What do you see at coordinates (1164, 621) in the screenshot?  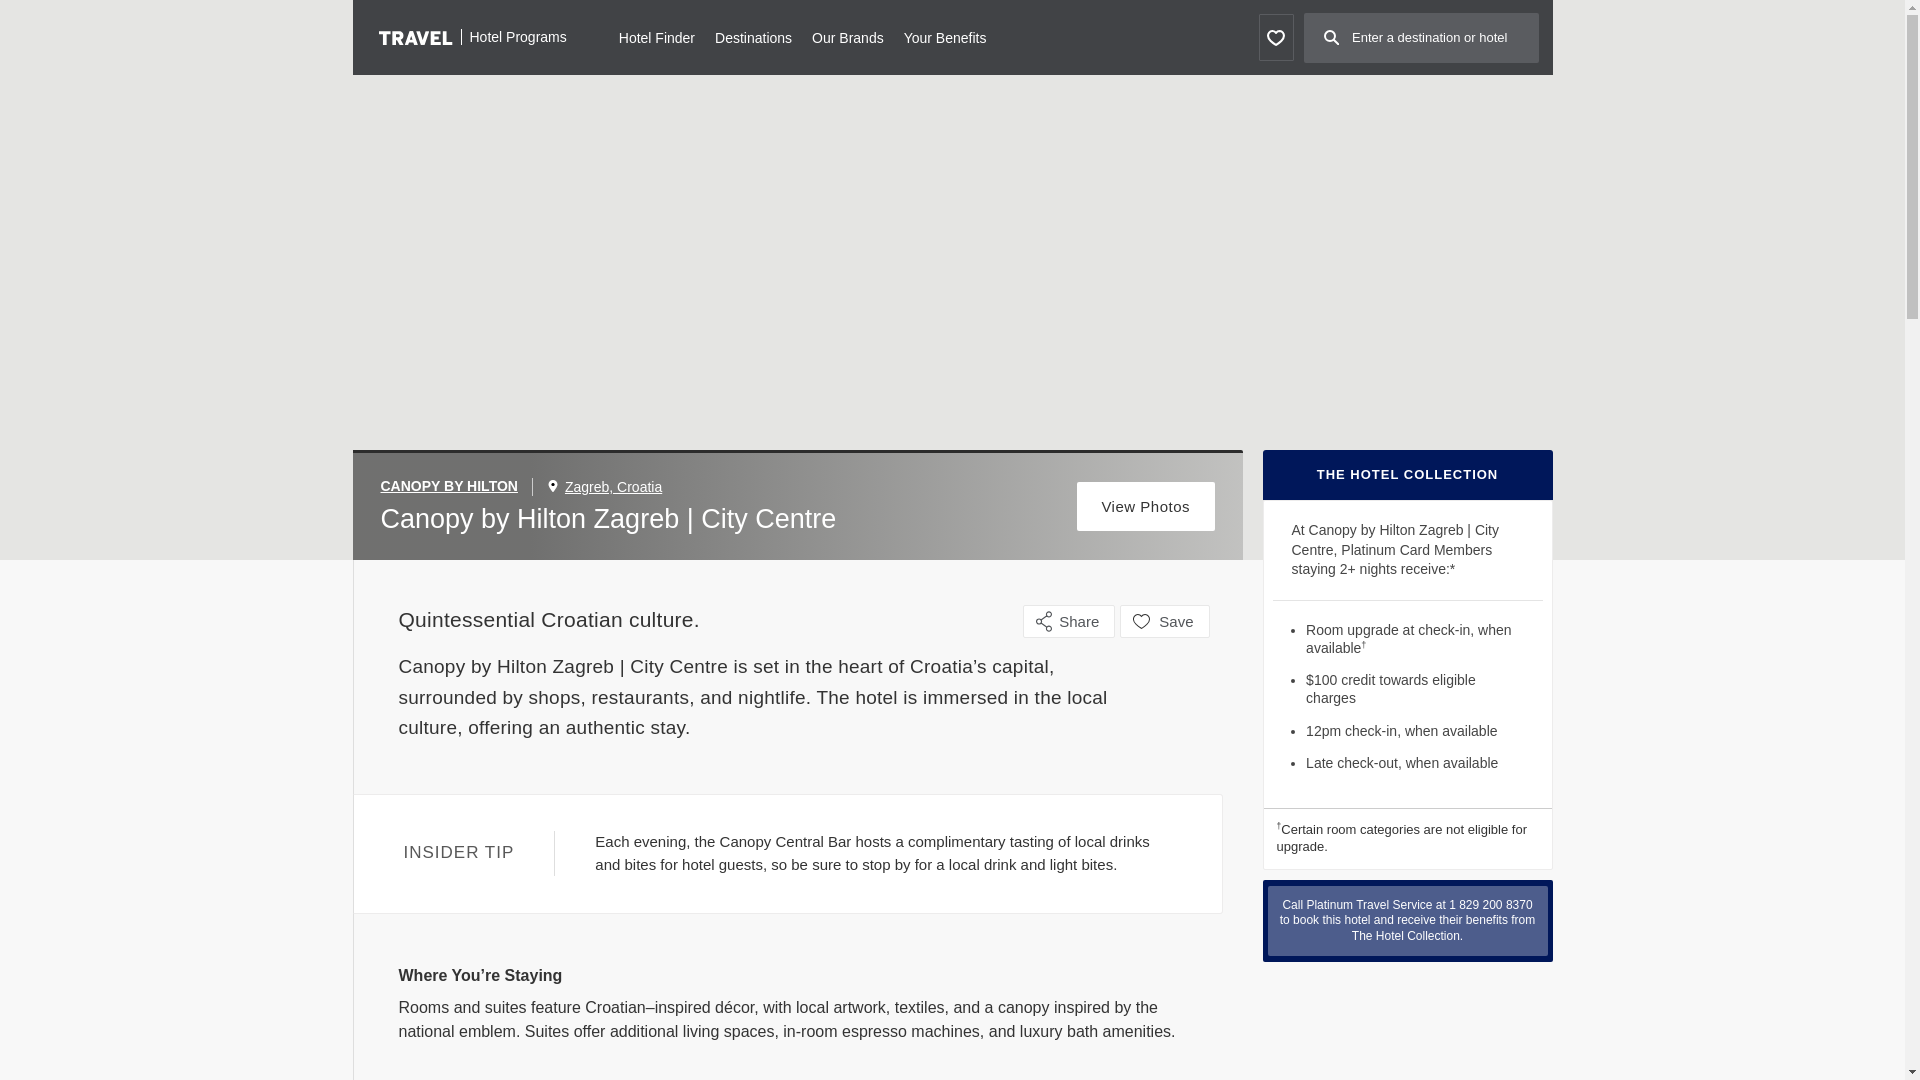 I see `Save` at bounding box center [1164, 621].